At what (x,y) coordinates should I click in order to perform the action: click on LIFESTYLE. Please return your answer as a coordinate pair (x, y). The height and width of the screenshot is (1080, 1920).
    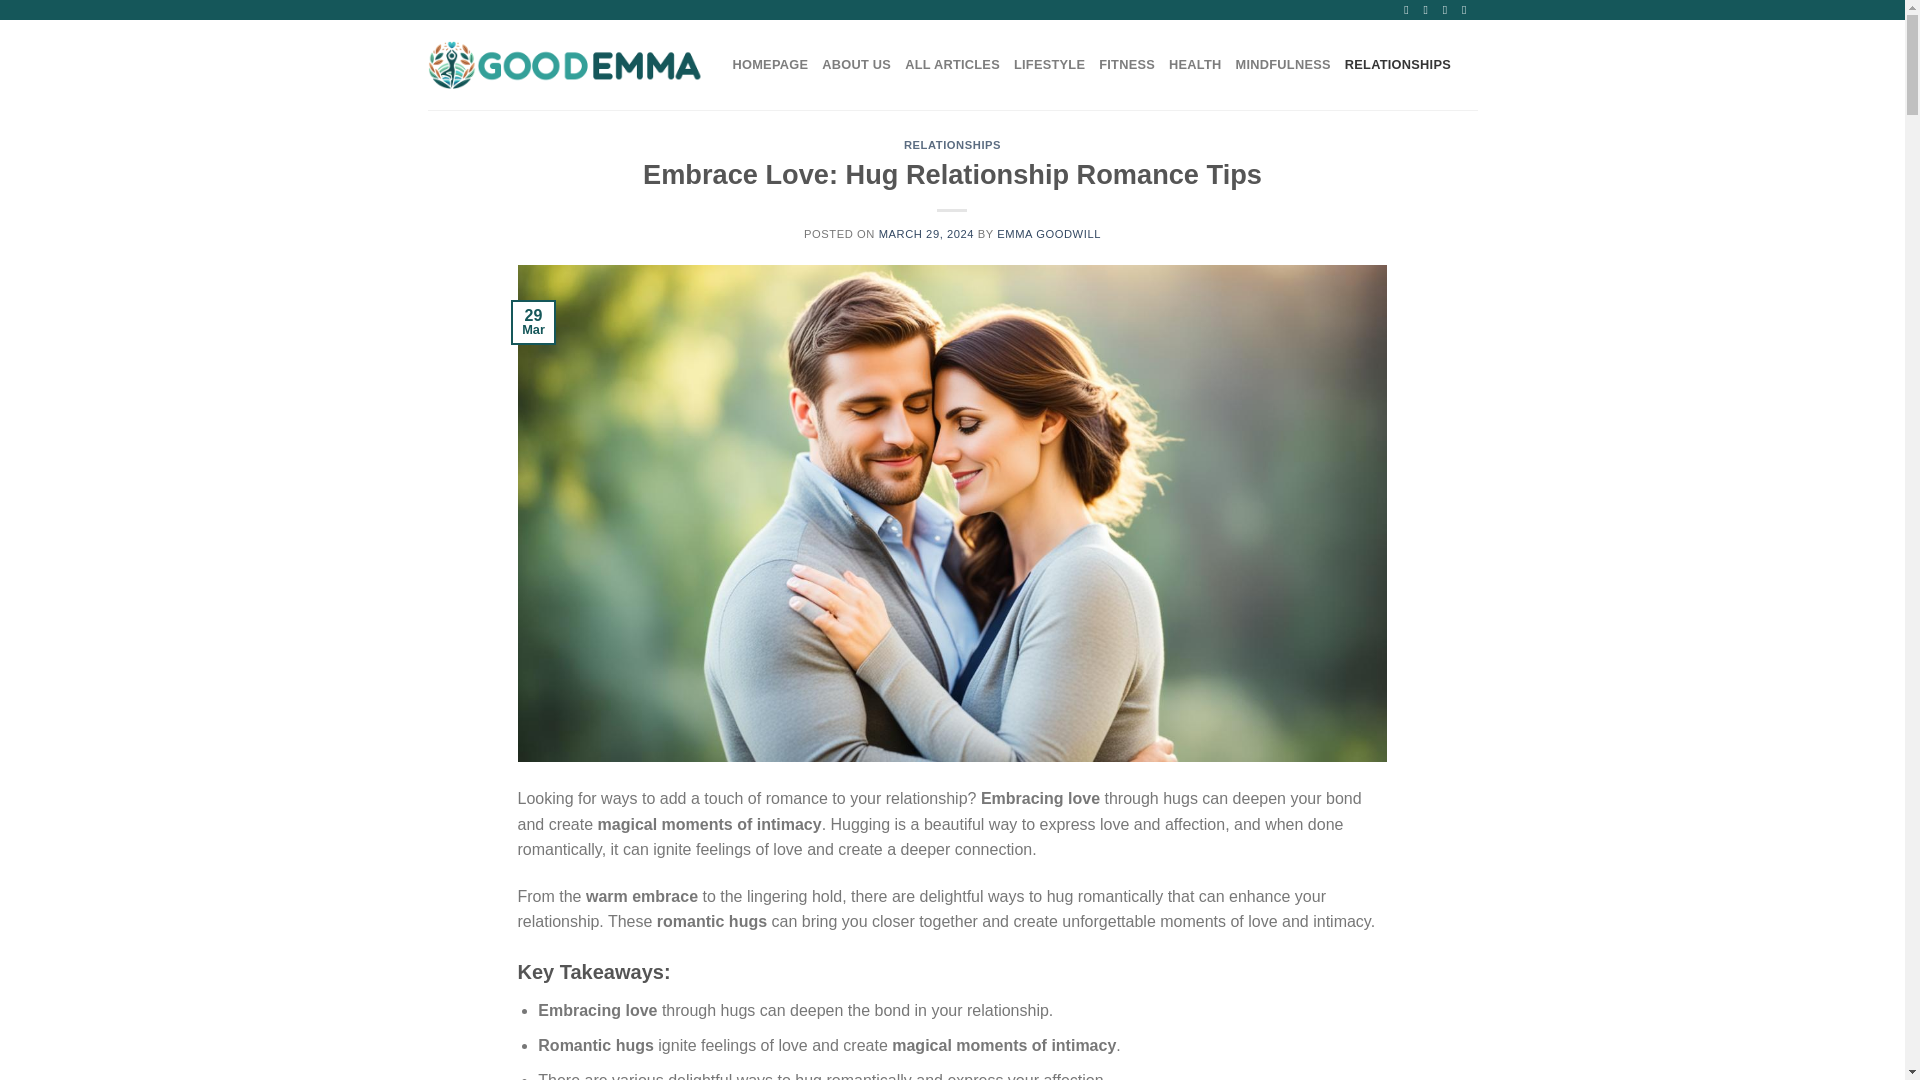
    Looking at the image, I should click on (1048, 65).